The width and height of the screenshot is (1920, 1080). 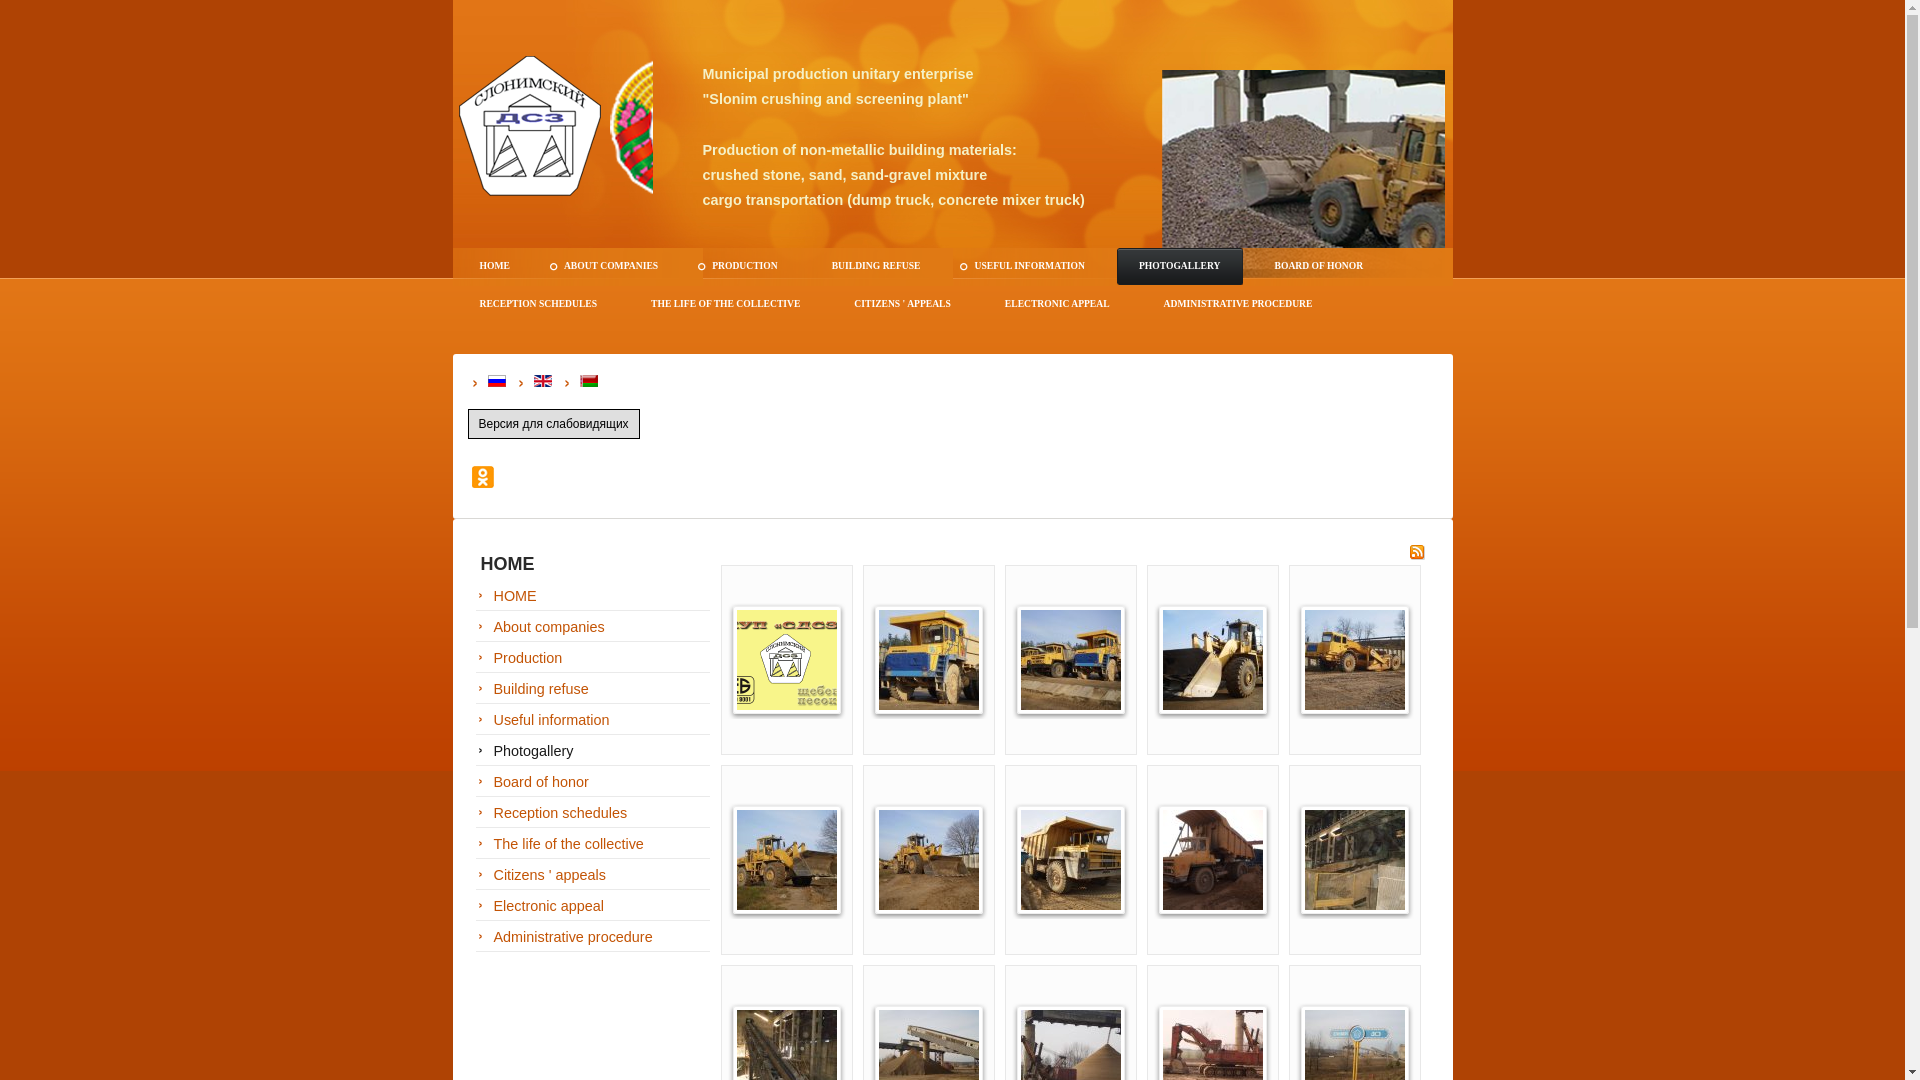 What do you see at coordinates (495, 267) in the screenshot?
I see `HOME` at bounding box center [495, 267].